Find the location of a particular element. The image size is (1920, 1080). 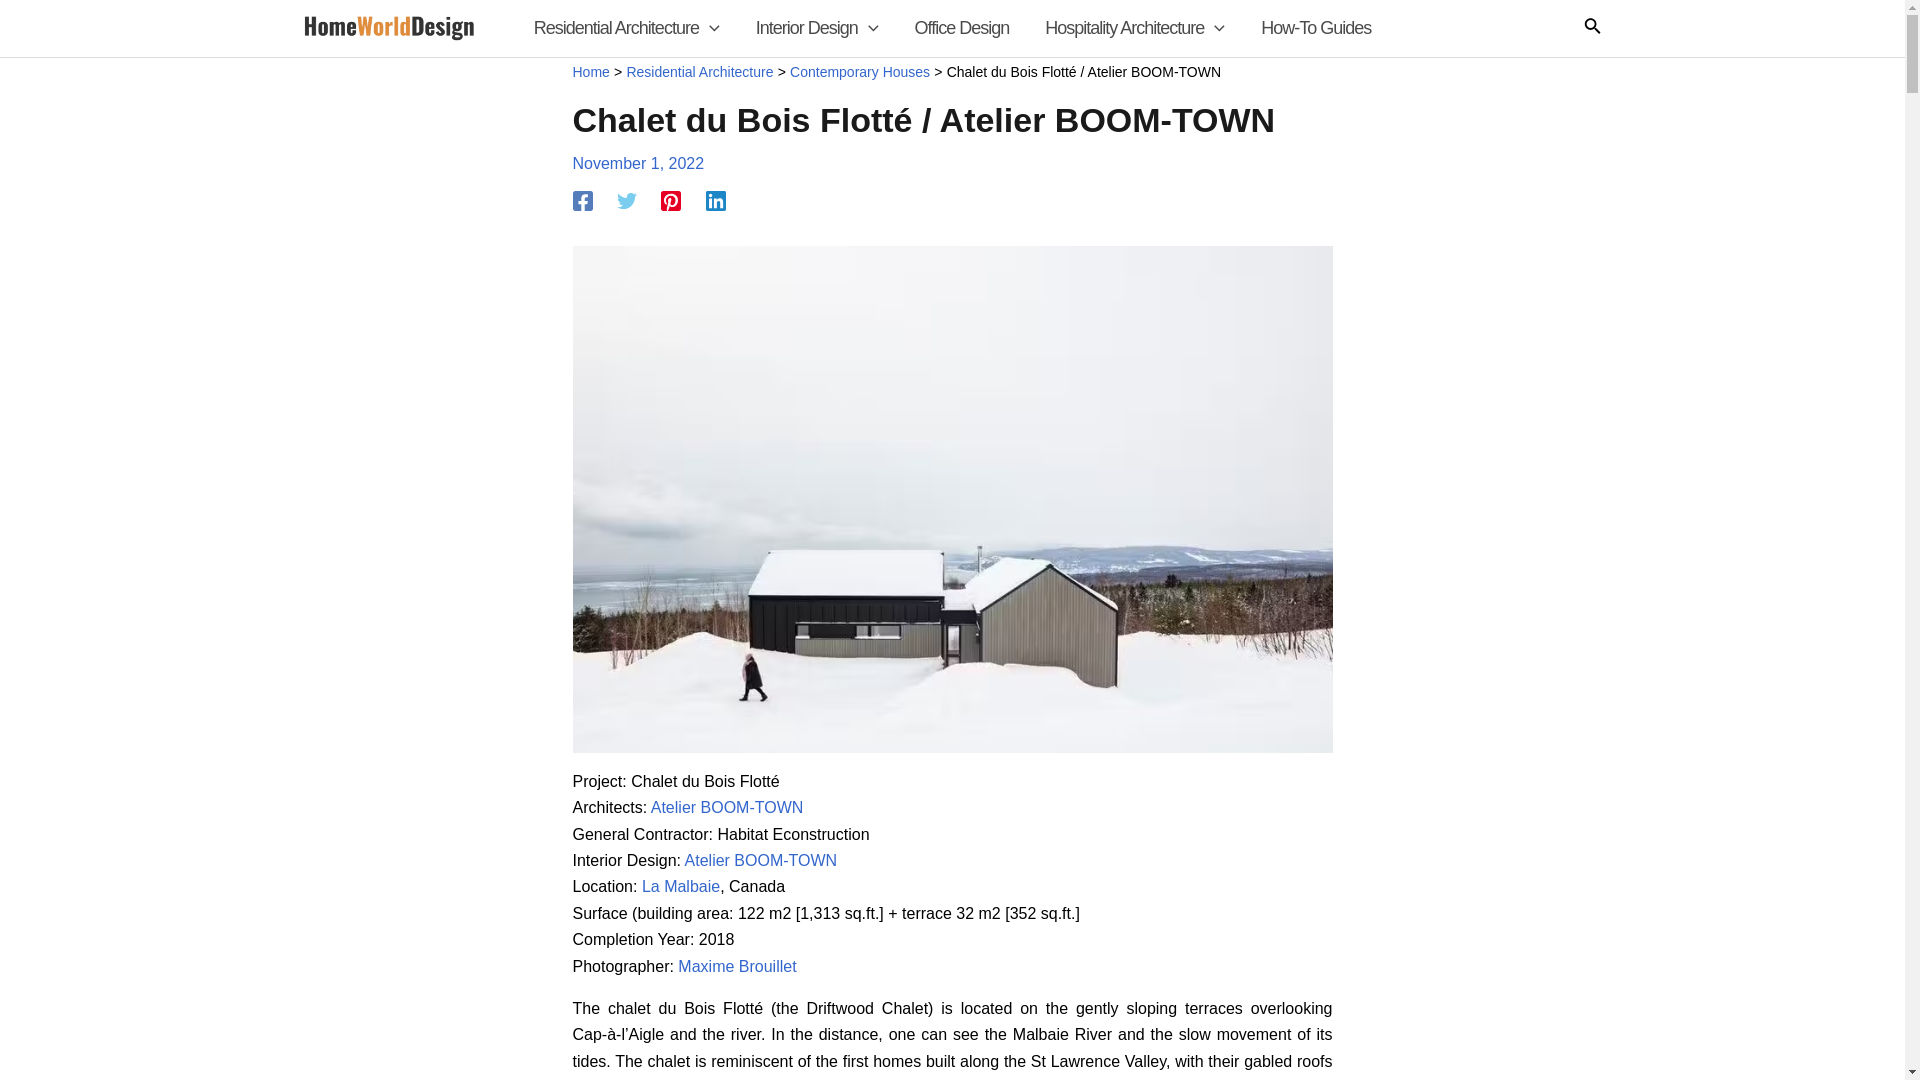

Search is located at coordinates (1592, 28).